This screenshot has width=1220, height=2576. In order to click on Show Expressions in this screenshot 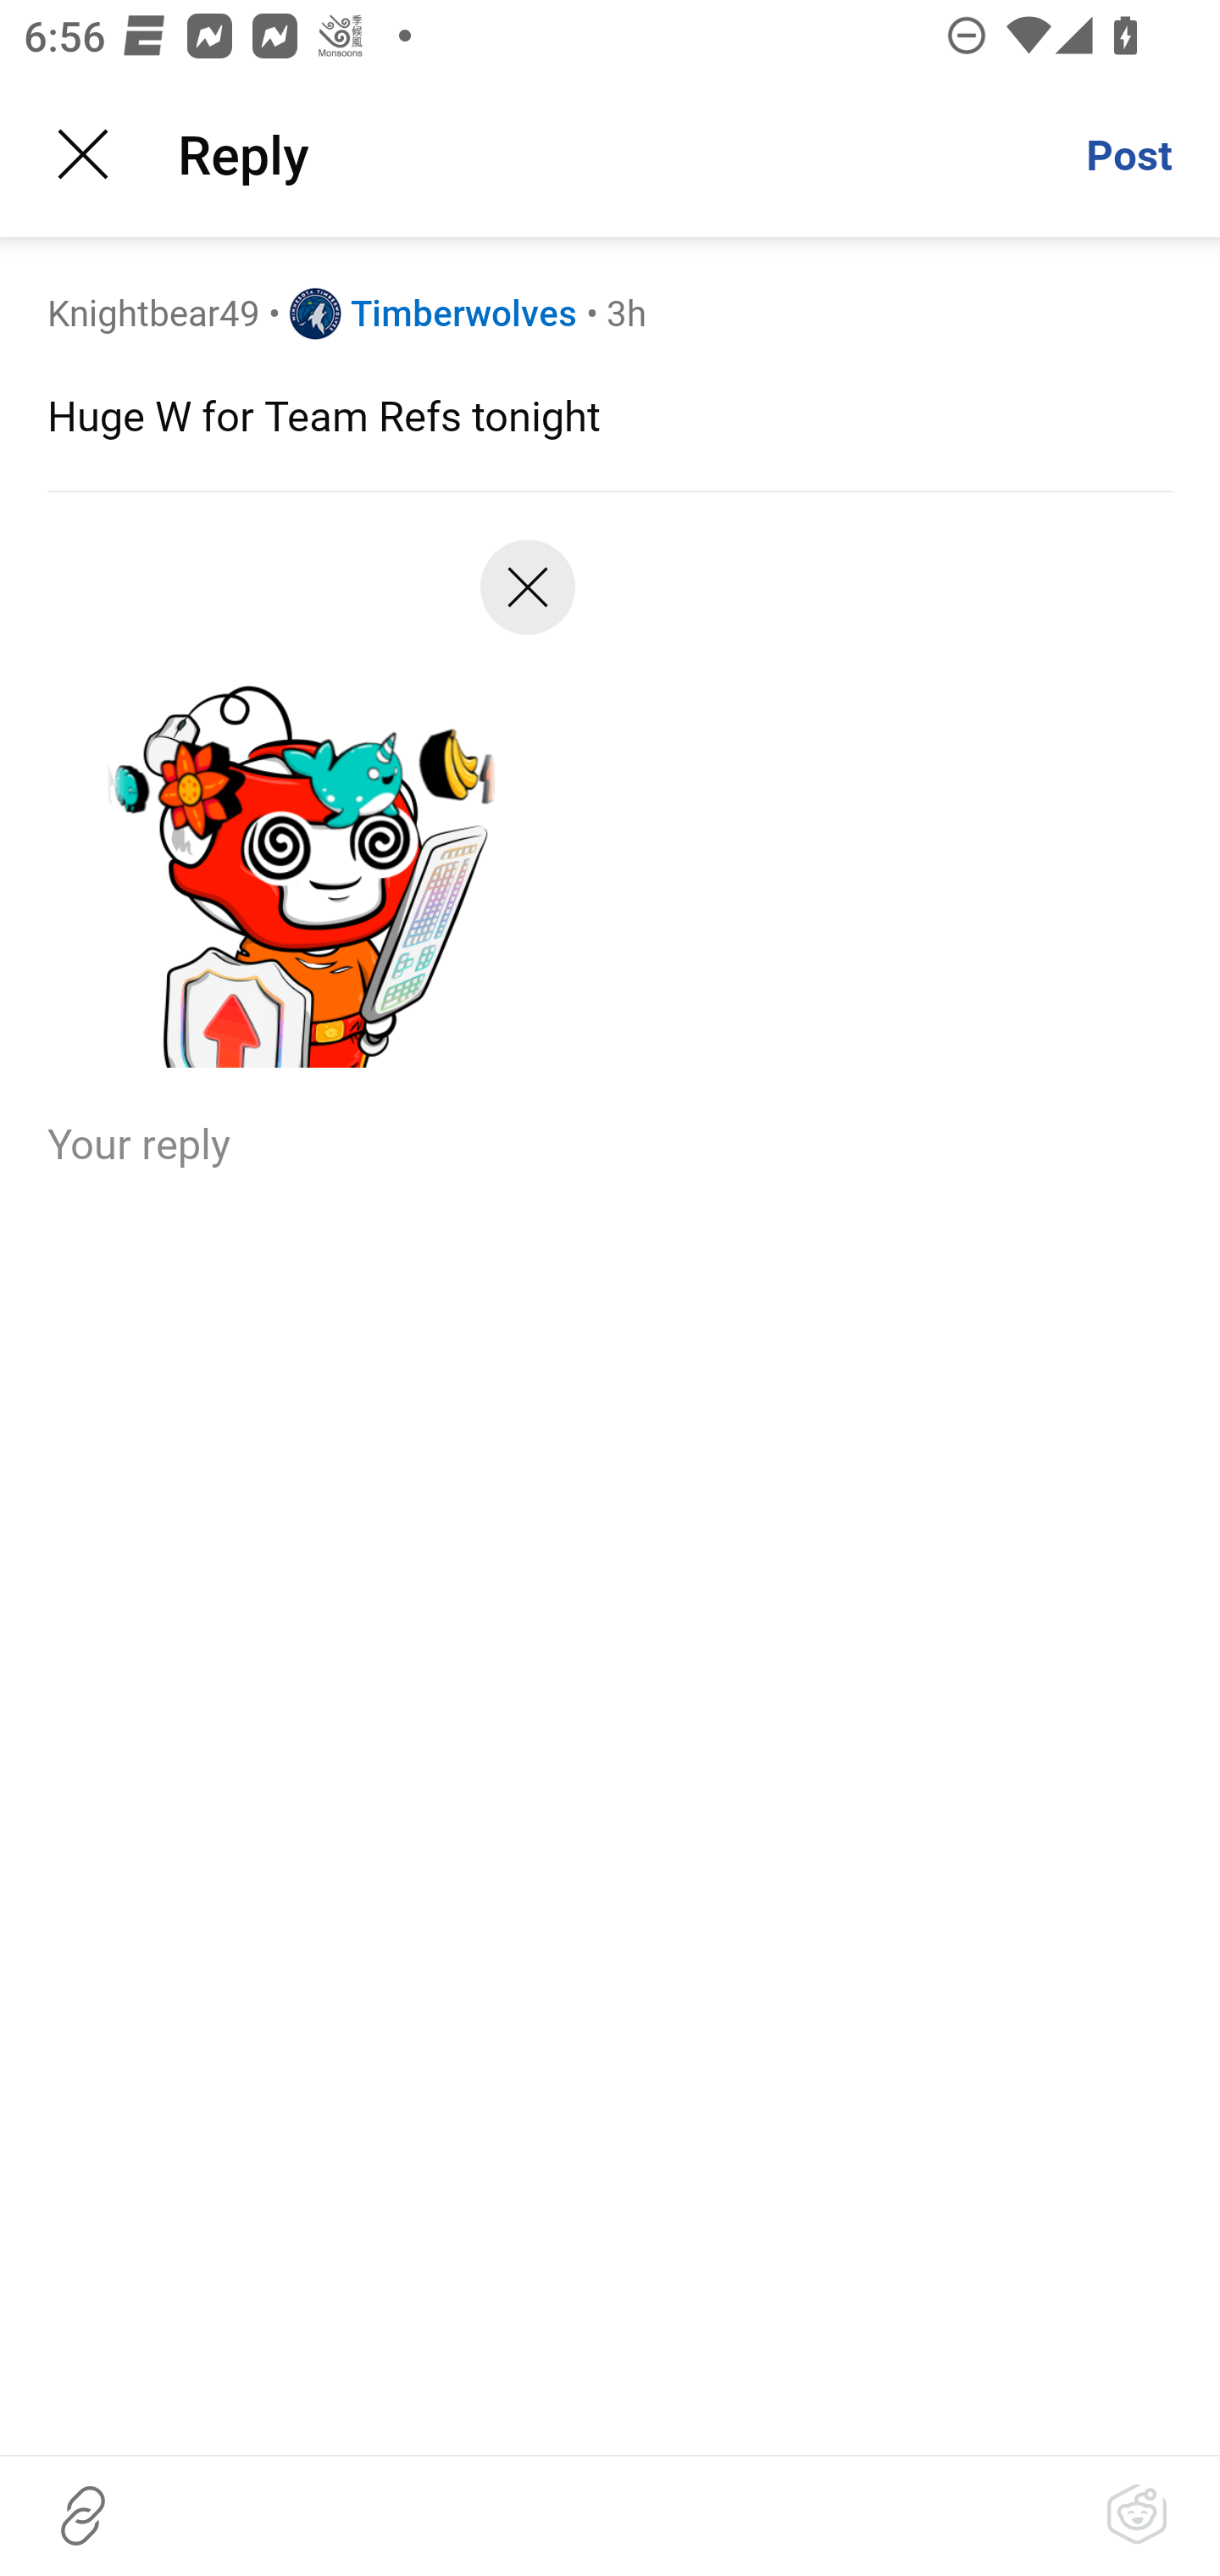, I will do `click(1137, 2515)`.